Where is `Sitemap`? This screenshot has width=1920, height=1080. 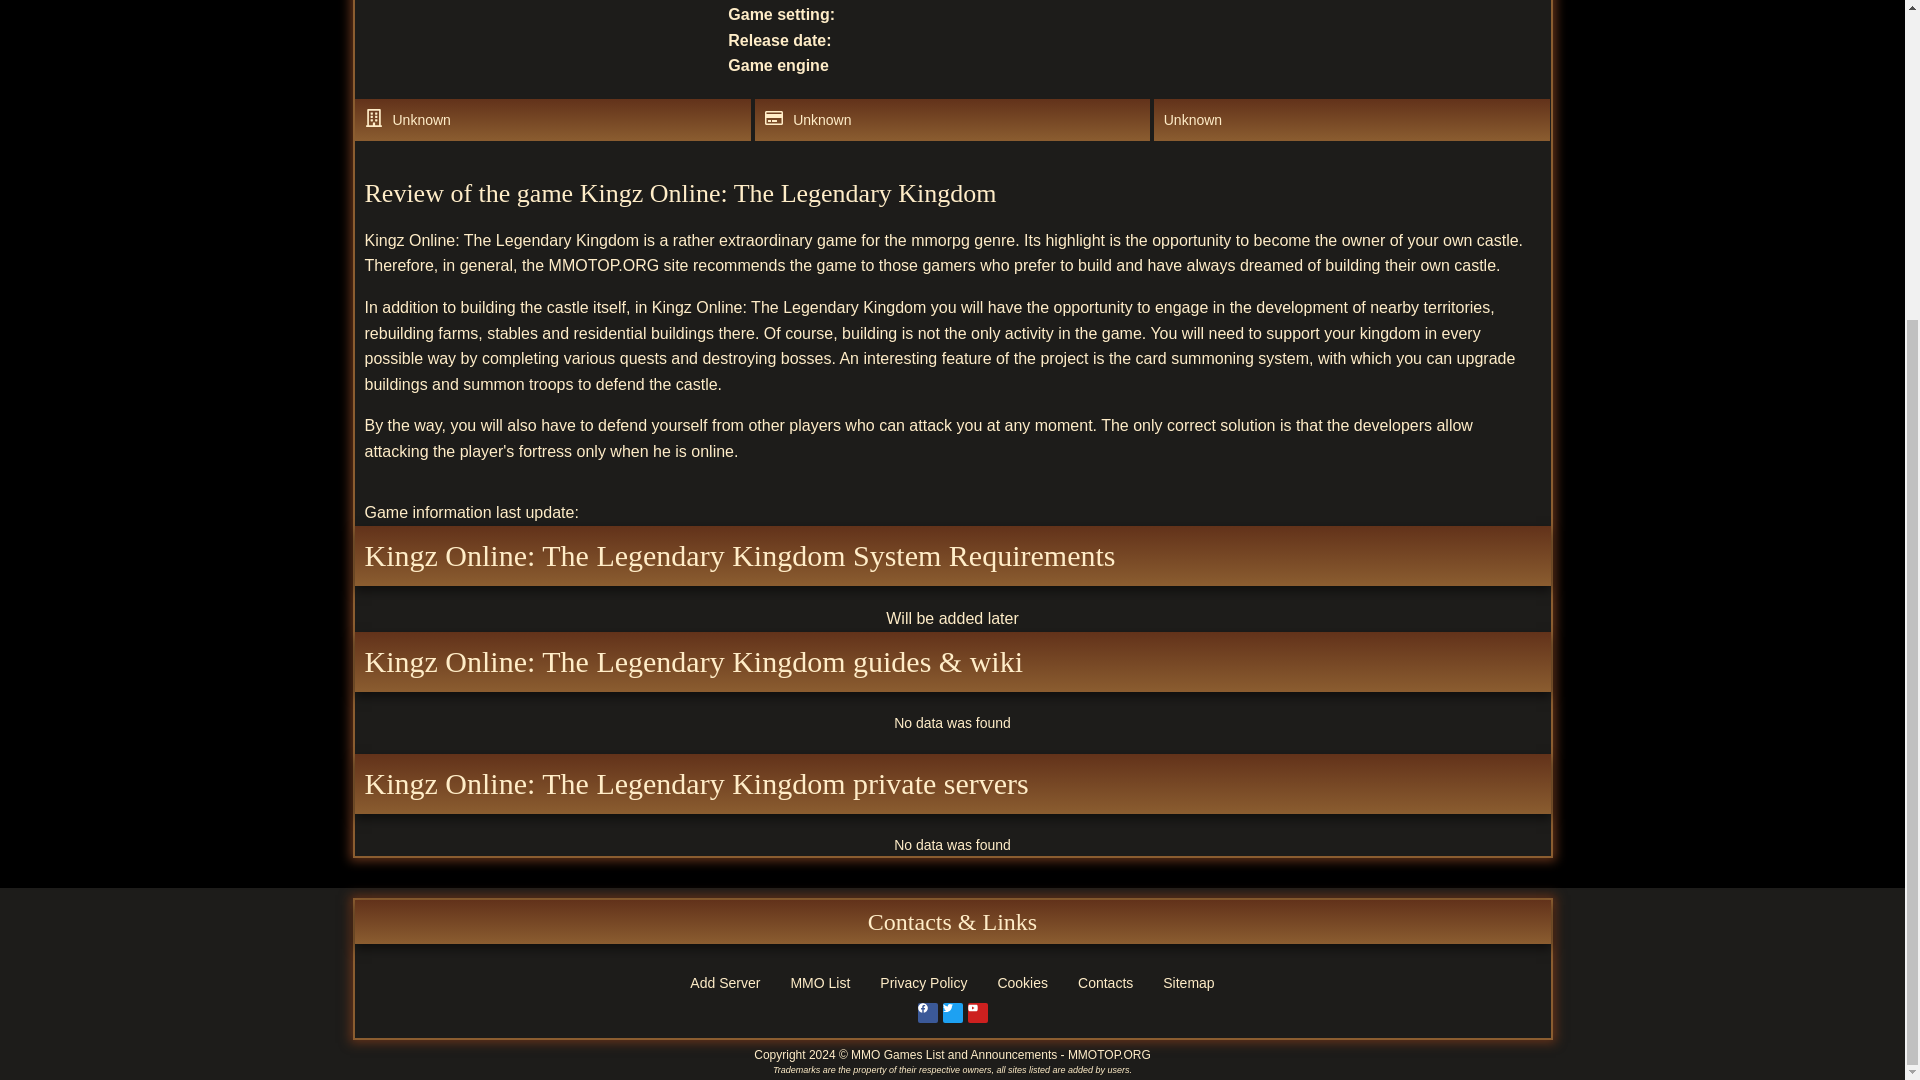 Sitemap is located at coordinates (1188, 983).